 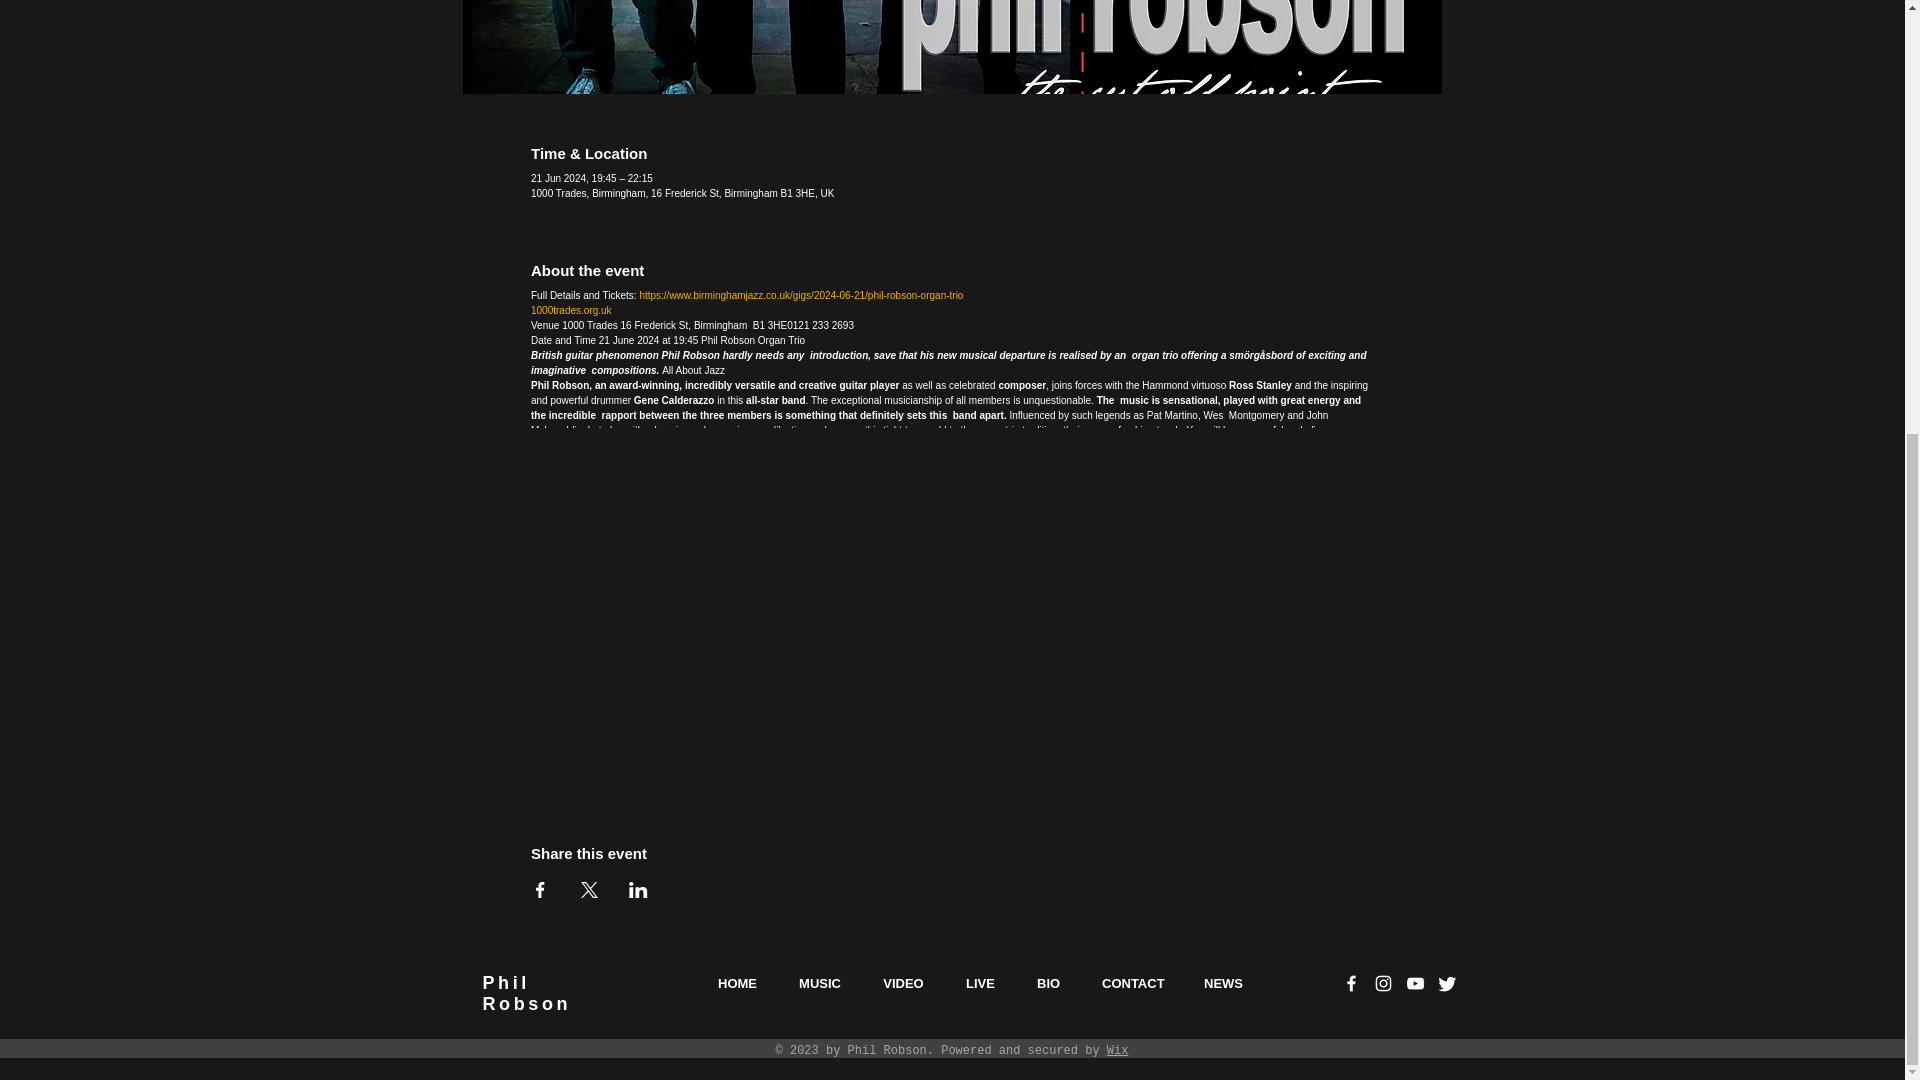 What do you see at coordinates (736, 266) in the screenshot?
I see `BIO` at bounding box center [736, 266].